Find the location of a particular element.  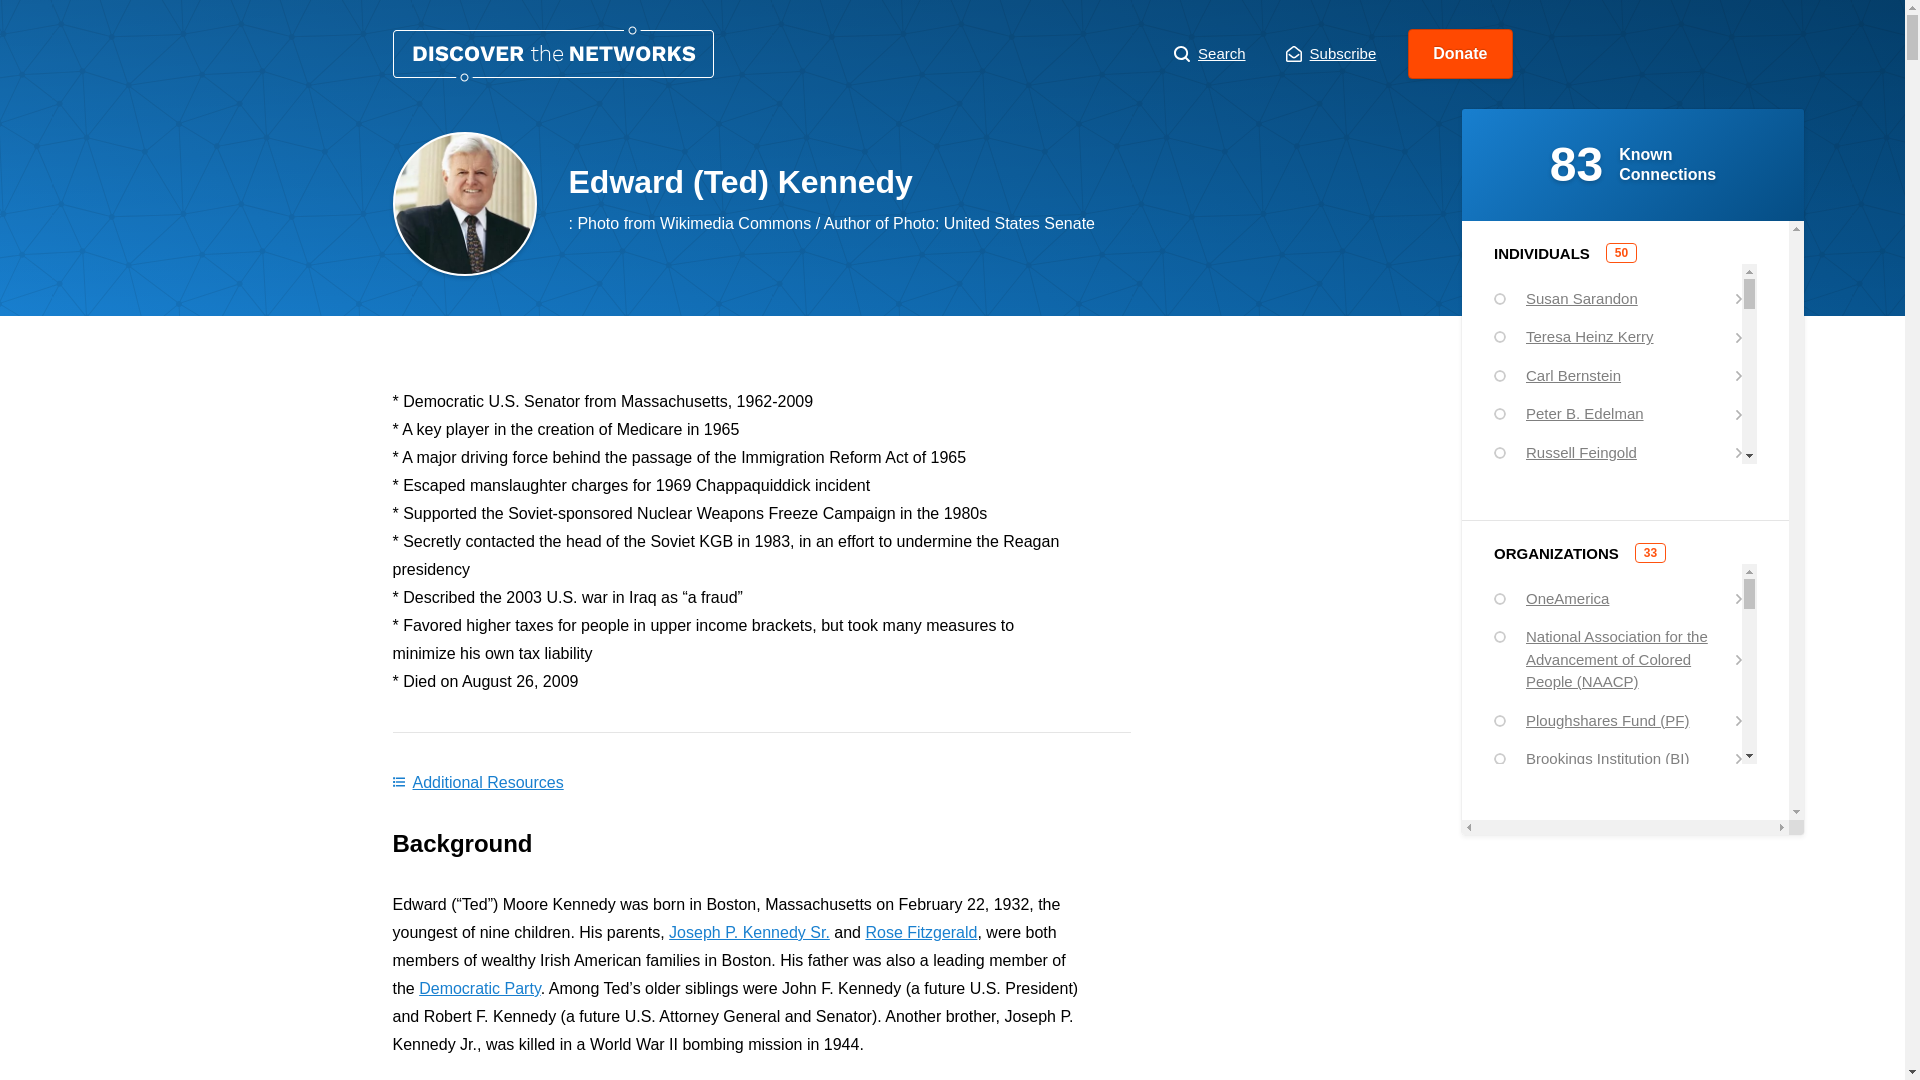

Rose Fitzgerald is located at coordinates (921, 932).